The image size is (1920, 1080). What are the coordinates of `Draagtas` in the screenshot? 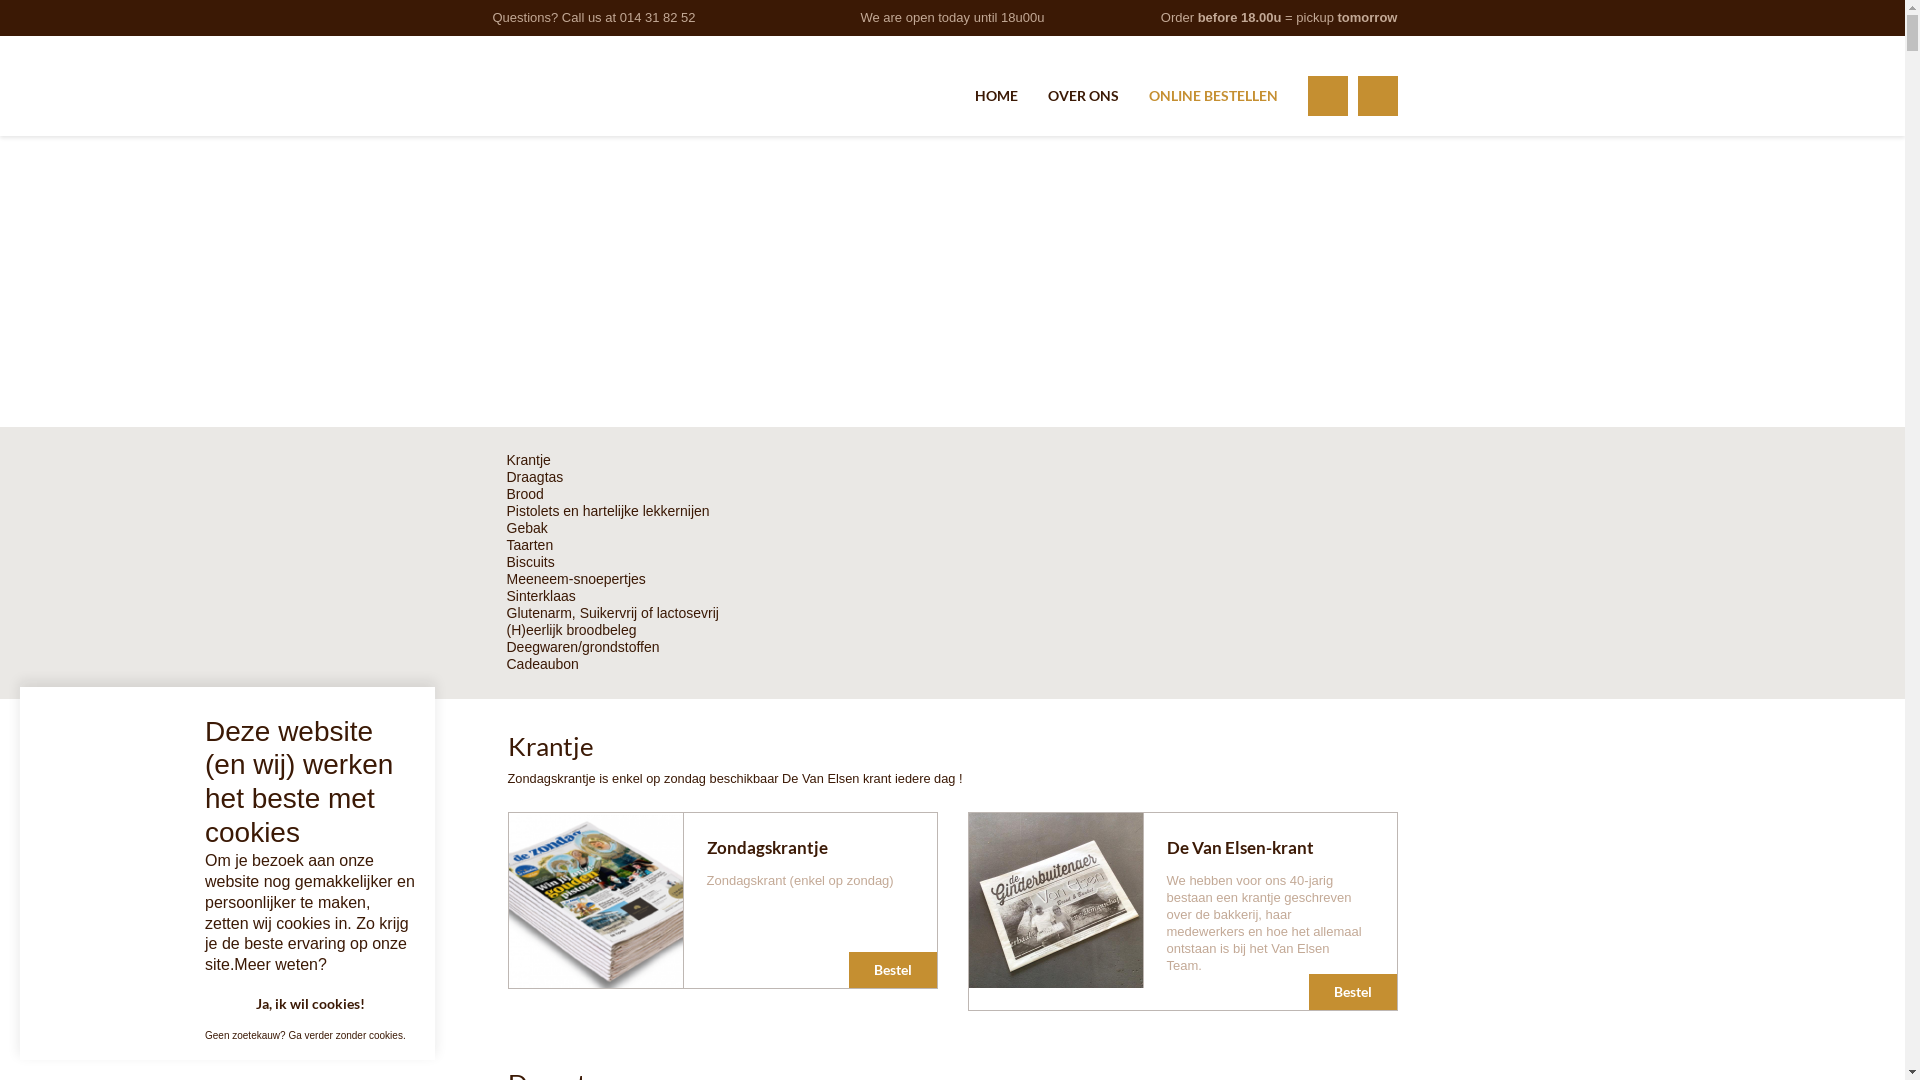 It's located at (534, 478).